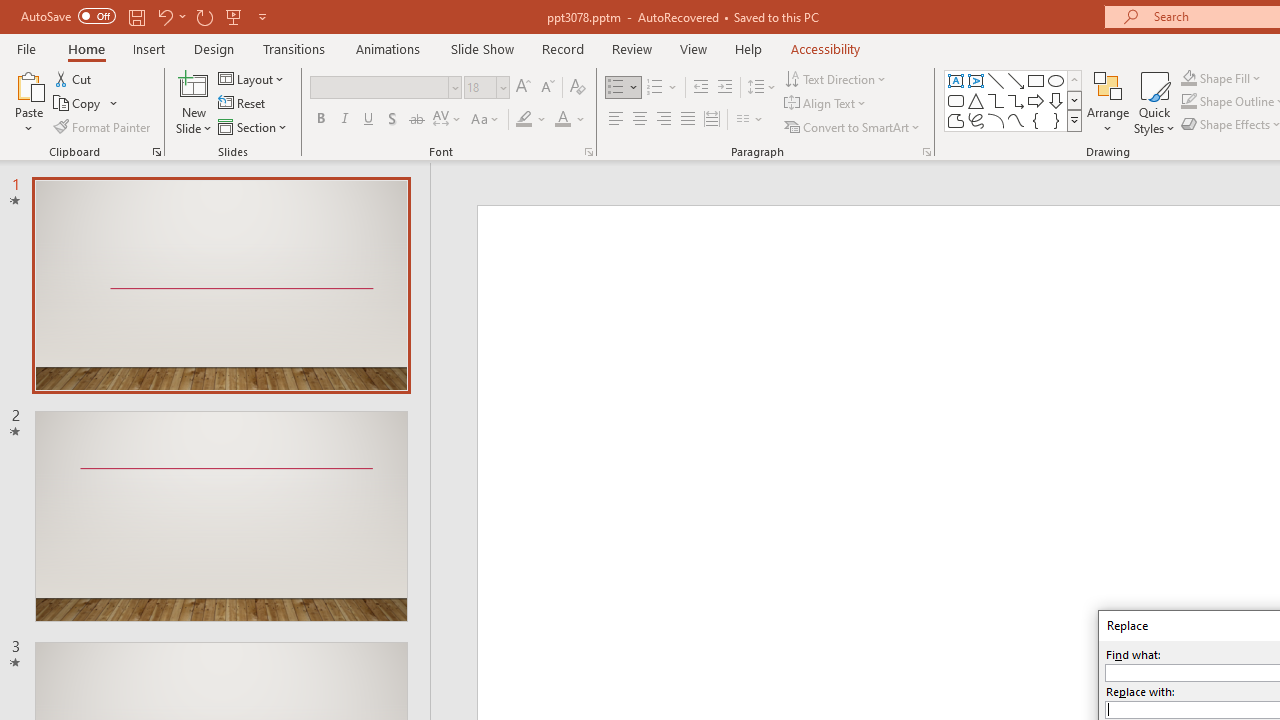 The height and width of the screenshot is (720, 1280). I want to click on Connector: Elbow, so click(996, 100).